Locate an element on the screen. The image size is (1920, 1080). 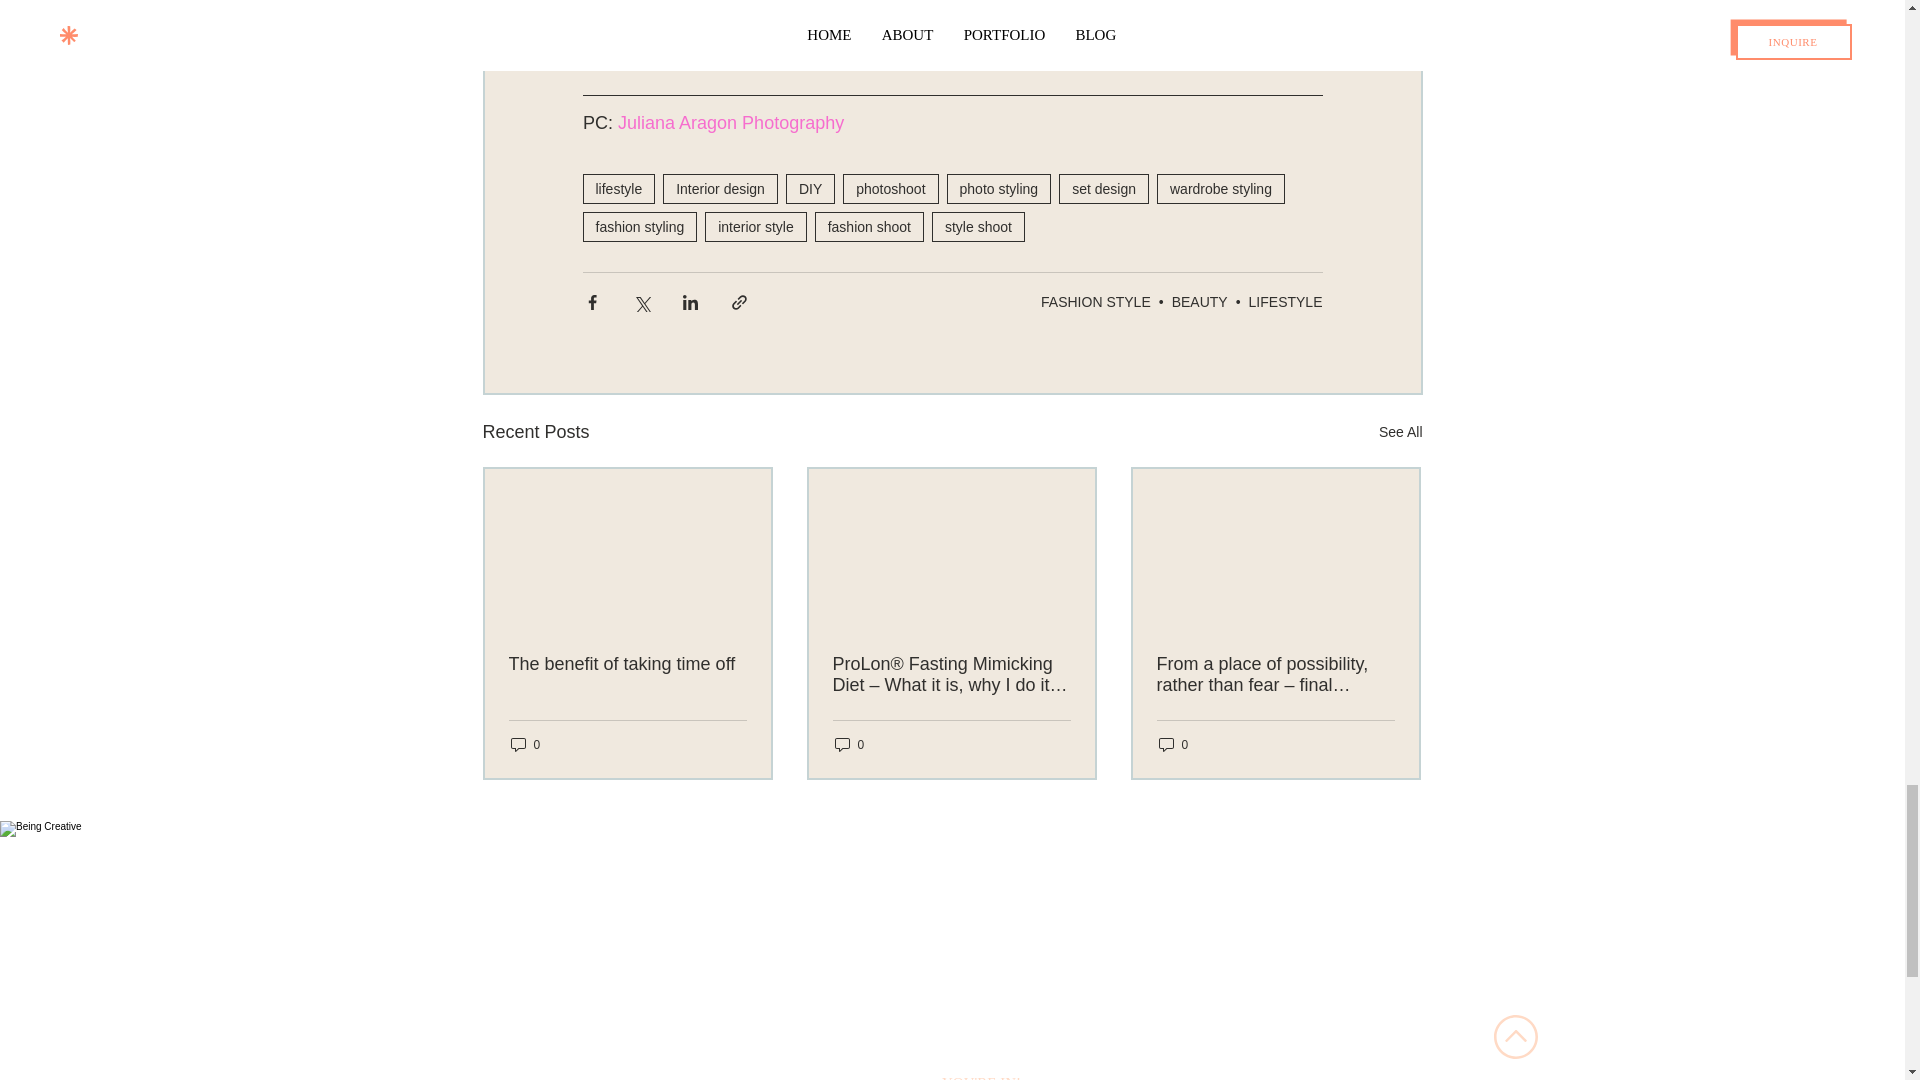
FASHION STYLE is located at coordinates (1095, 301).